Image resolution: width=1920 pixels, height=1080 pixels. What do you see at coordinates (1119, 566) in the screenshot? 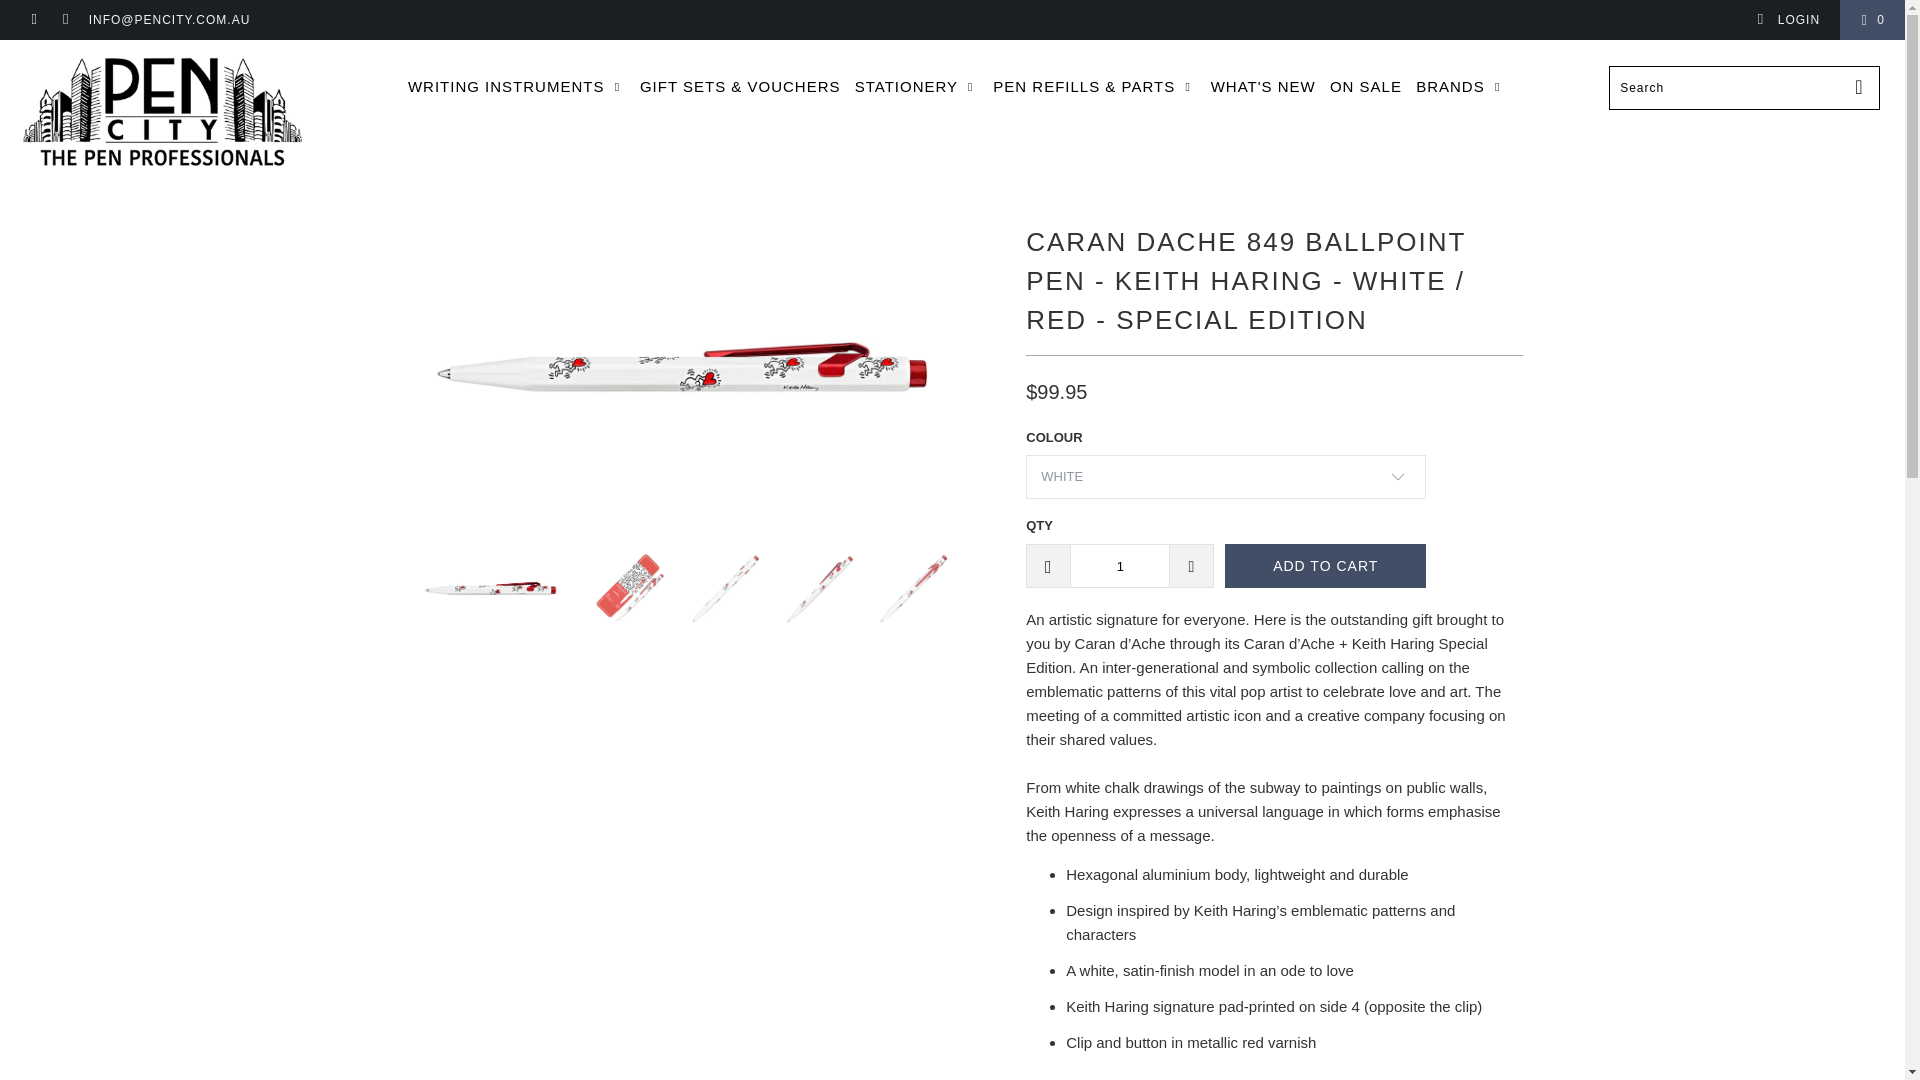
I see `1` at bounding box center [1119, 566].